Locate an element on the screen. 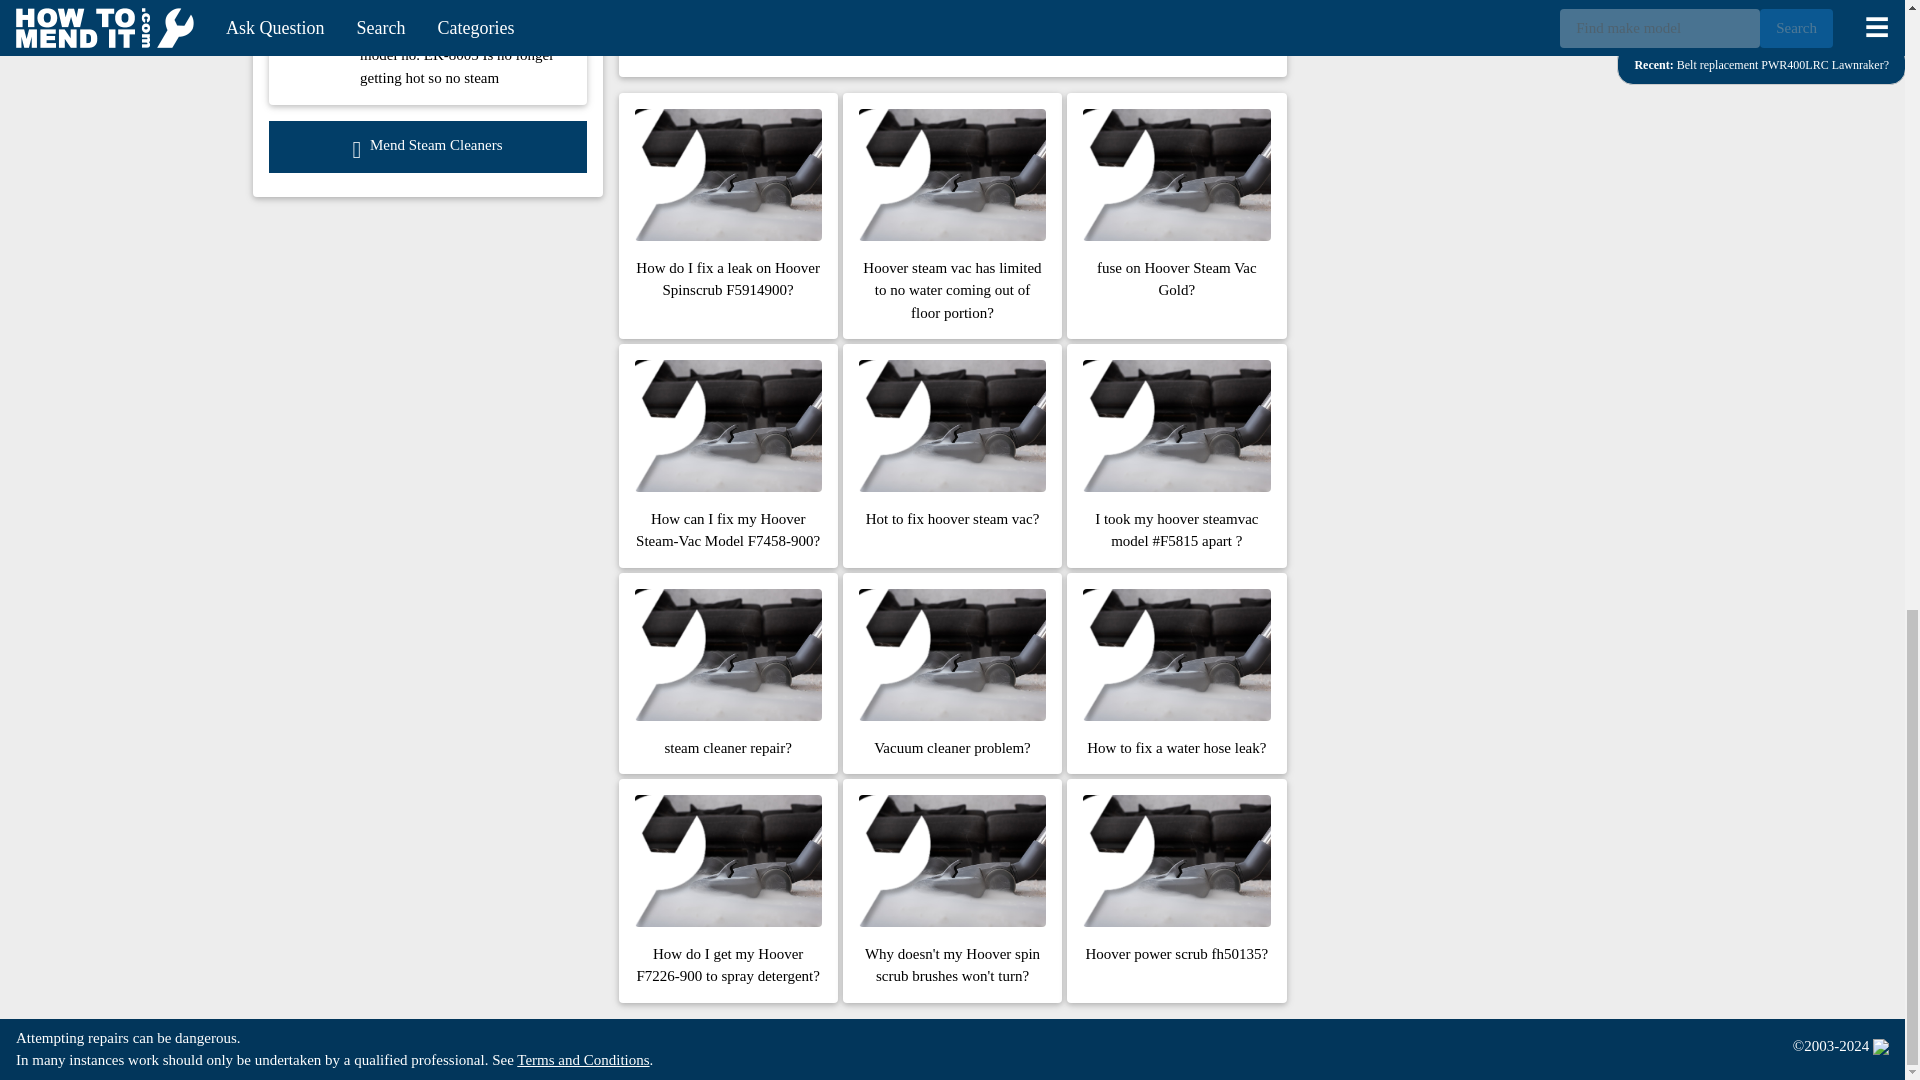  Add Answer is located at coordinates (696, 26).